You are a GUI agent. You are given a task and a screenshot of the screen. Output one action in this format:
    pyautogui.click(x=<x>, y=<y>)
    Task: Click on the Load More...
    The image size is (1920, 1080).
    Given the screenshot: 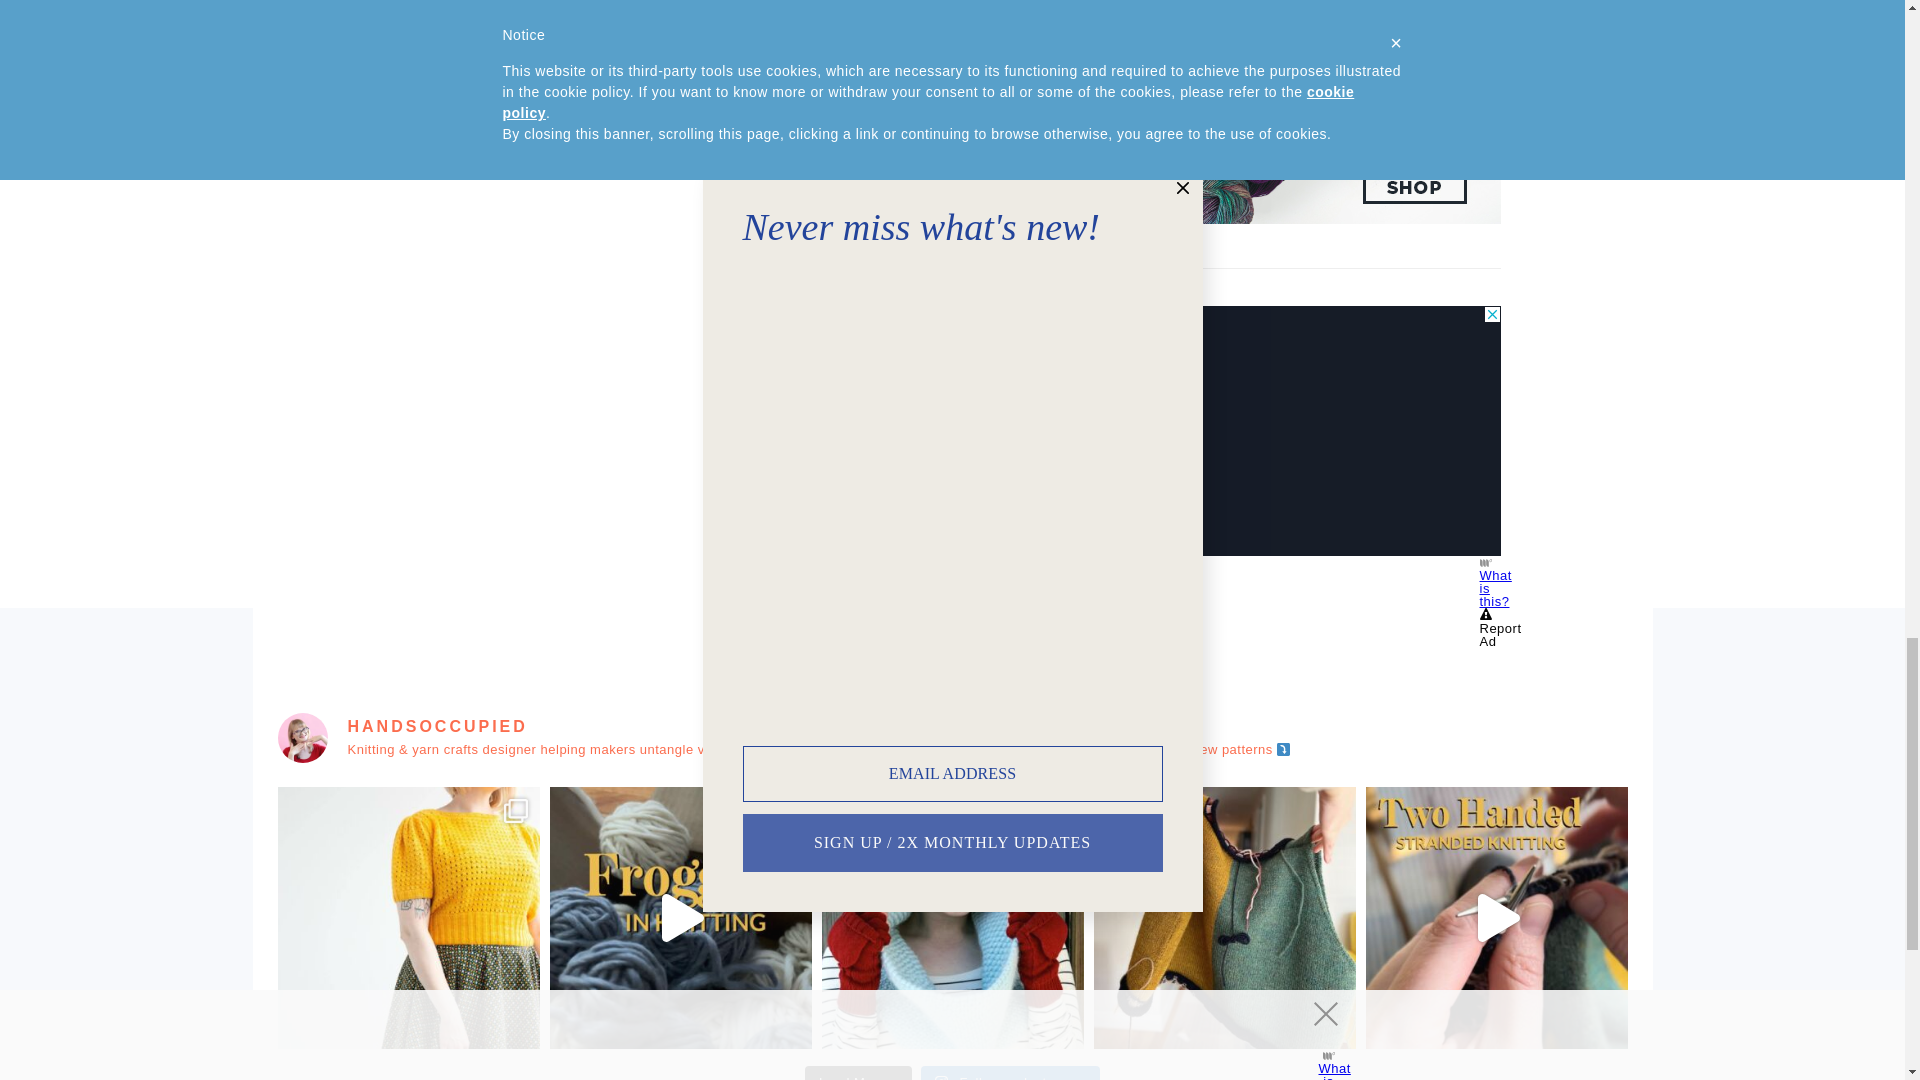 What is the action you would take?
    pyautogui.click(x=858, y=1072)
    